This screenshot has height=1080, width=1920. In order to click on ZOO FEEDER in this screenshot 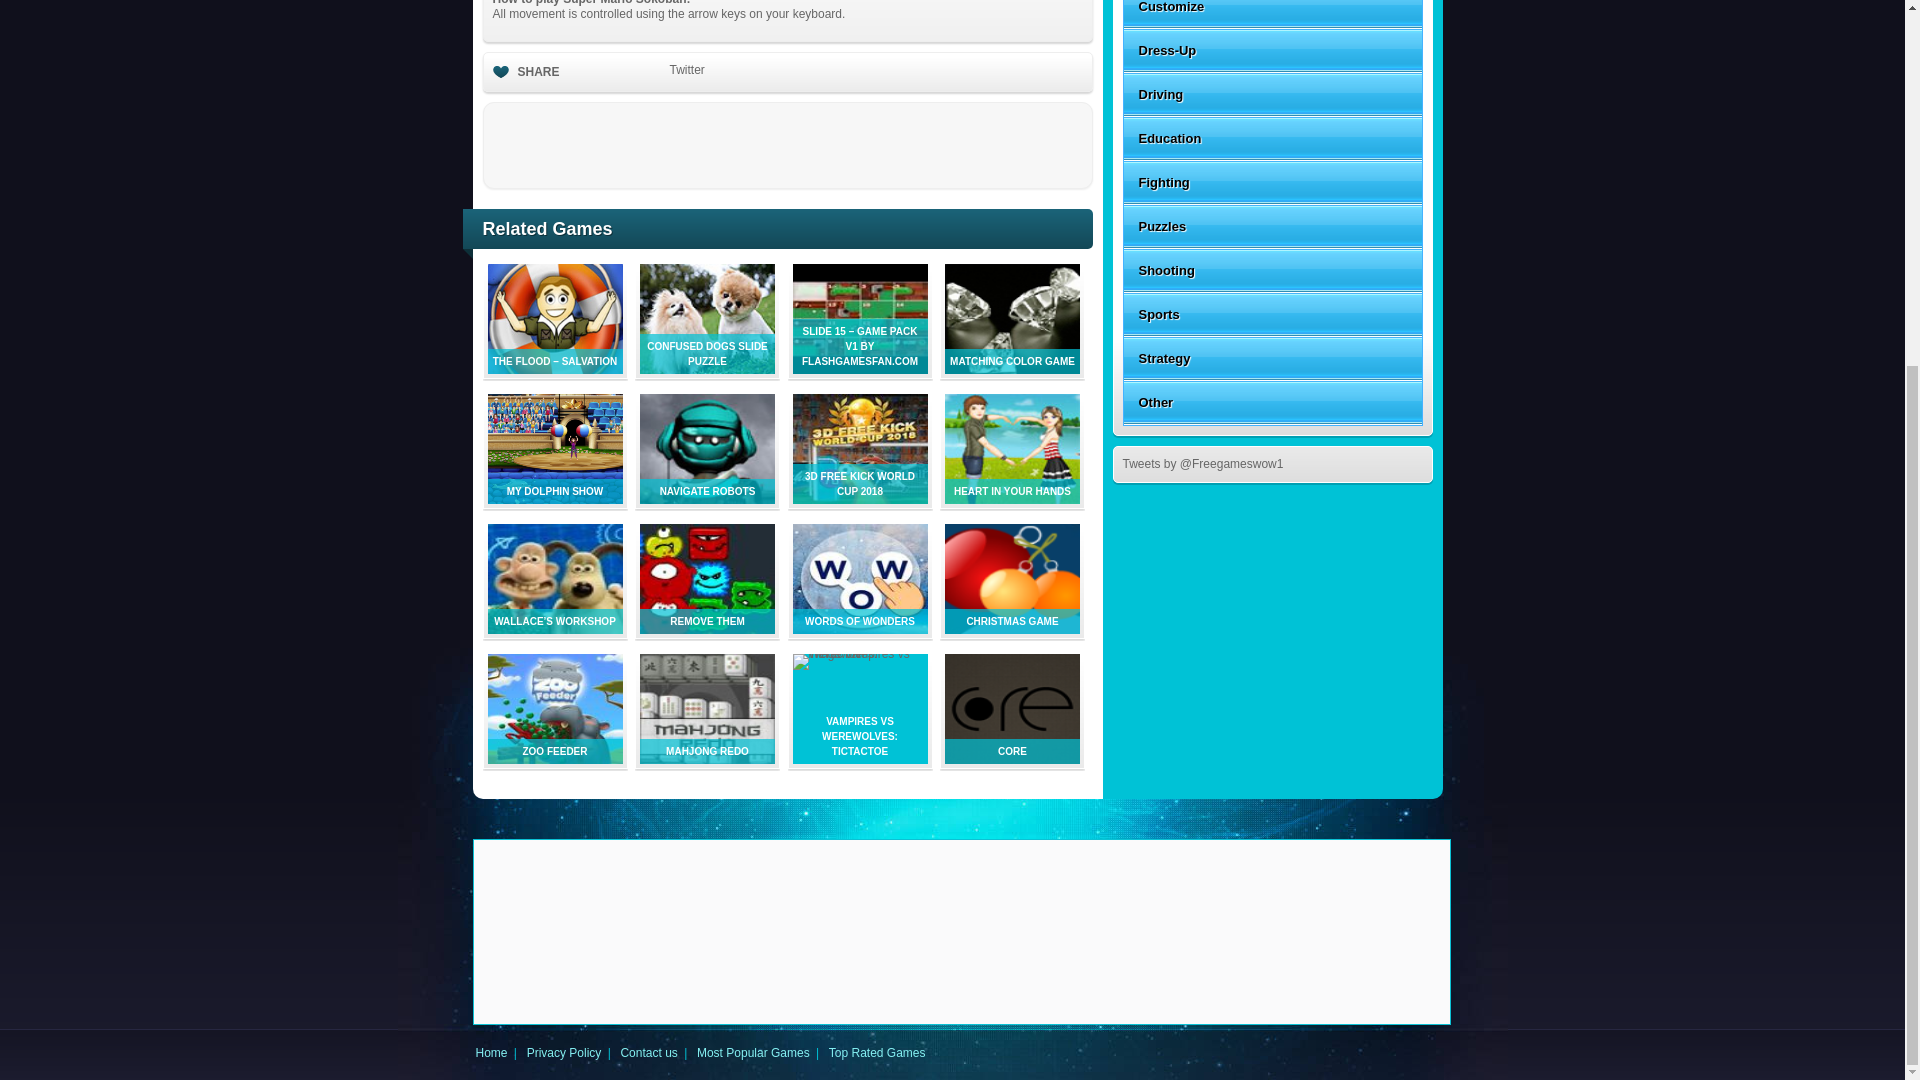, I will do `click(554, 759)`.